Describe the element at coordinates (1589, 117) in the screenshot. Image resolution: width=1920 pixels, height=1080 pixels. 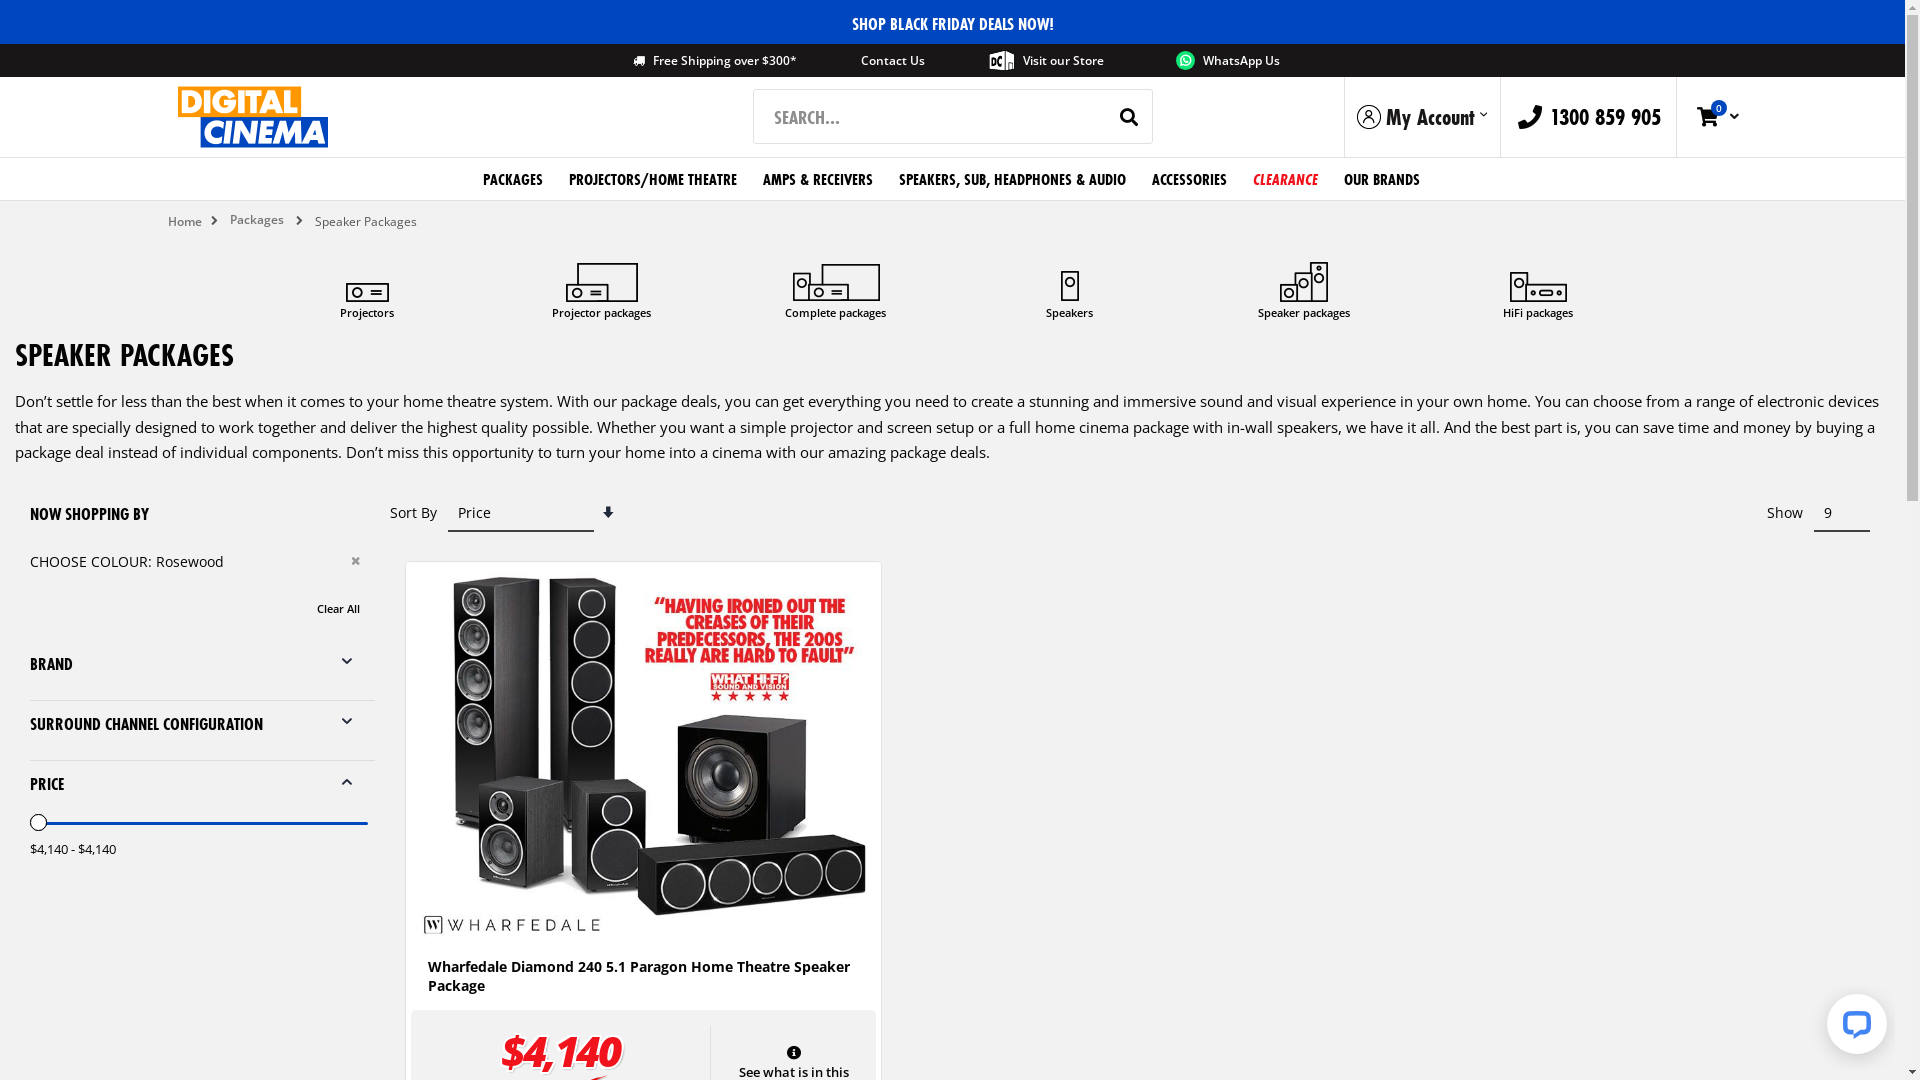
I see `1300 859 905` at that location.